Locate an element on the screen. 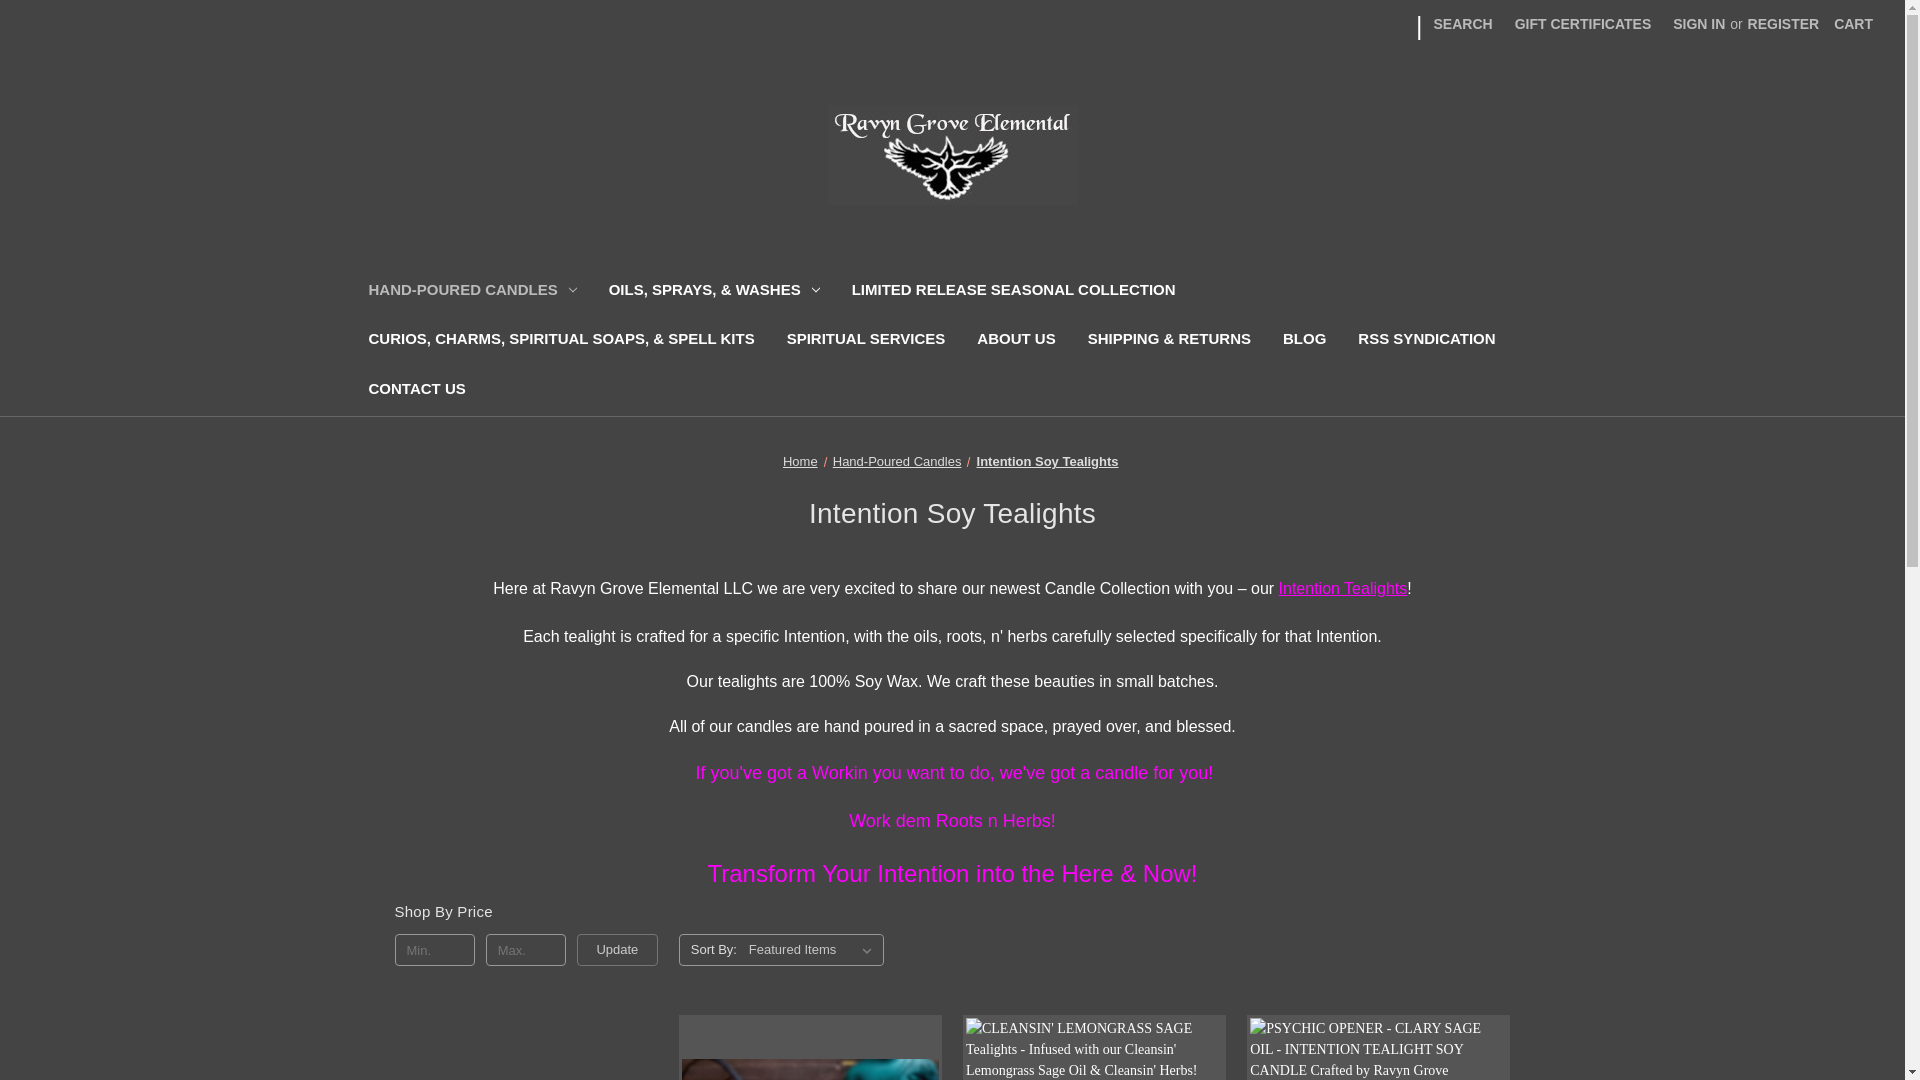 The width and height of the screenshot is (1920, 1080). Ravyn Grove Elemental is located at coordinates (952, 154).